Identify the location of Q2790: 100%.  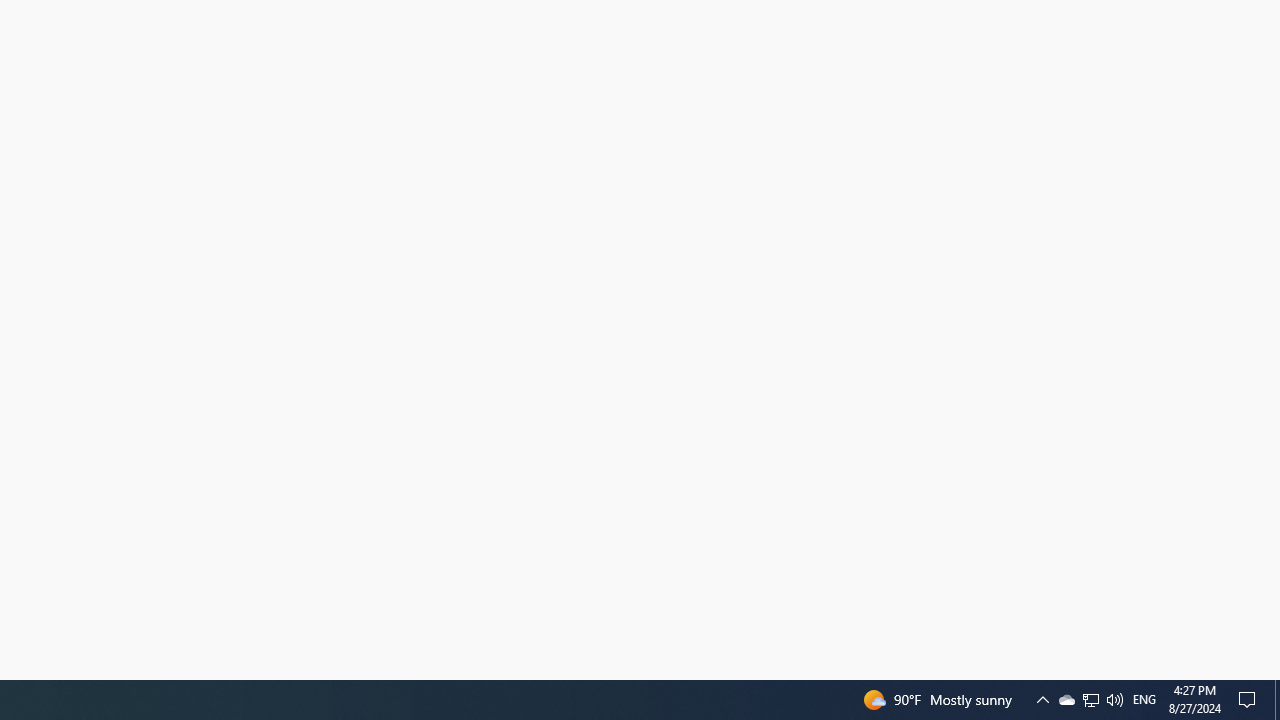
(1277, 700).